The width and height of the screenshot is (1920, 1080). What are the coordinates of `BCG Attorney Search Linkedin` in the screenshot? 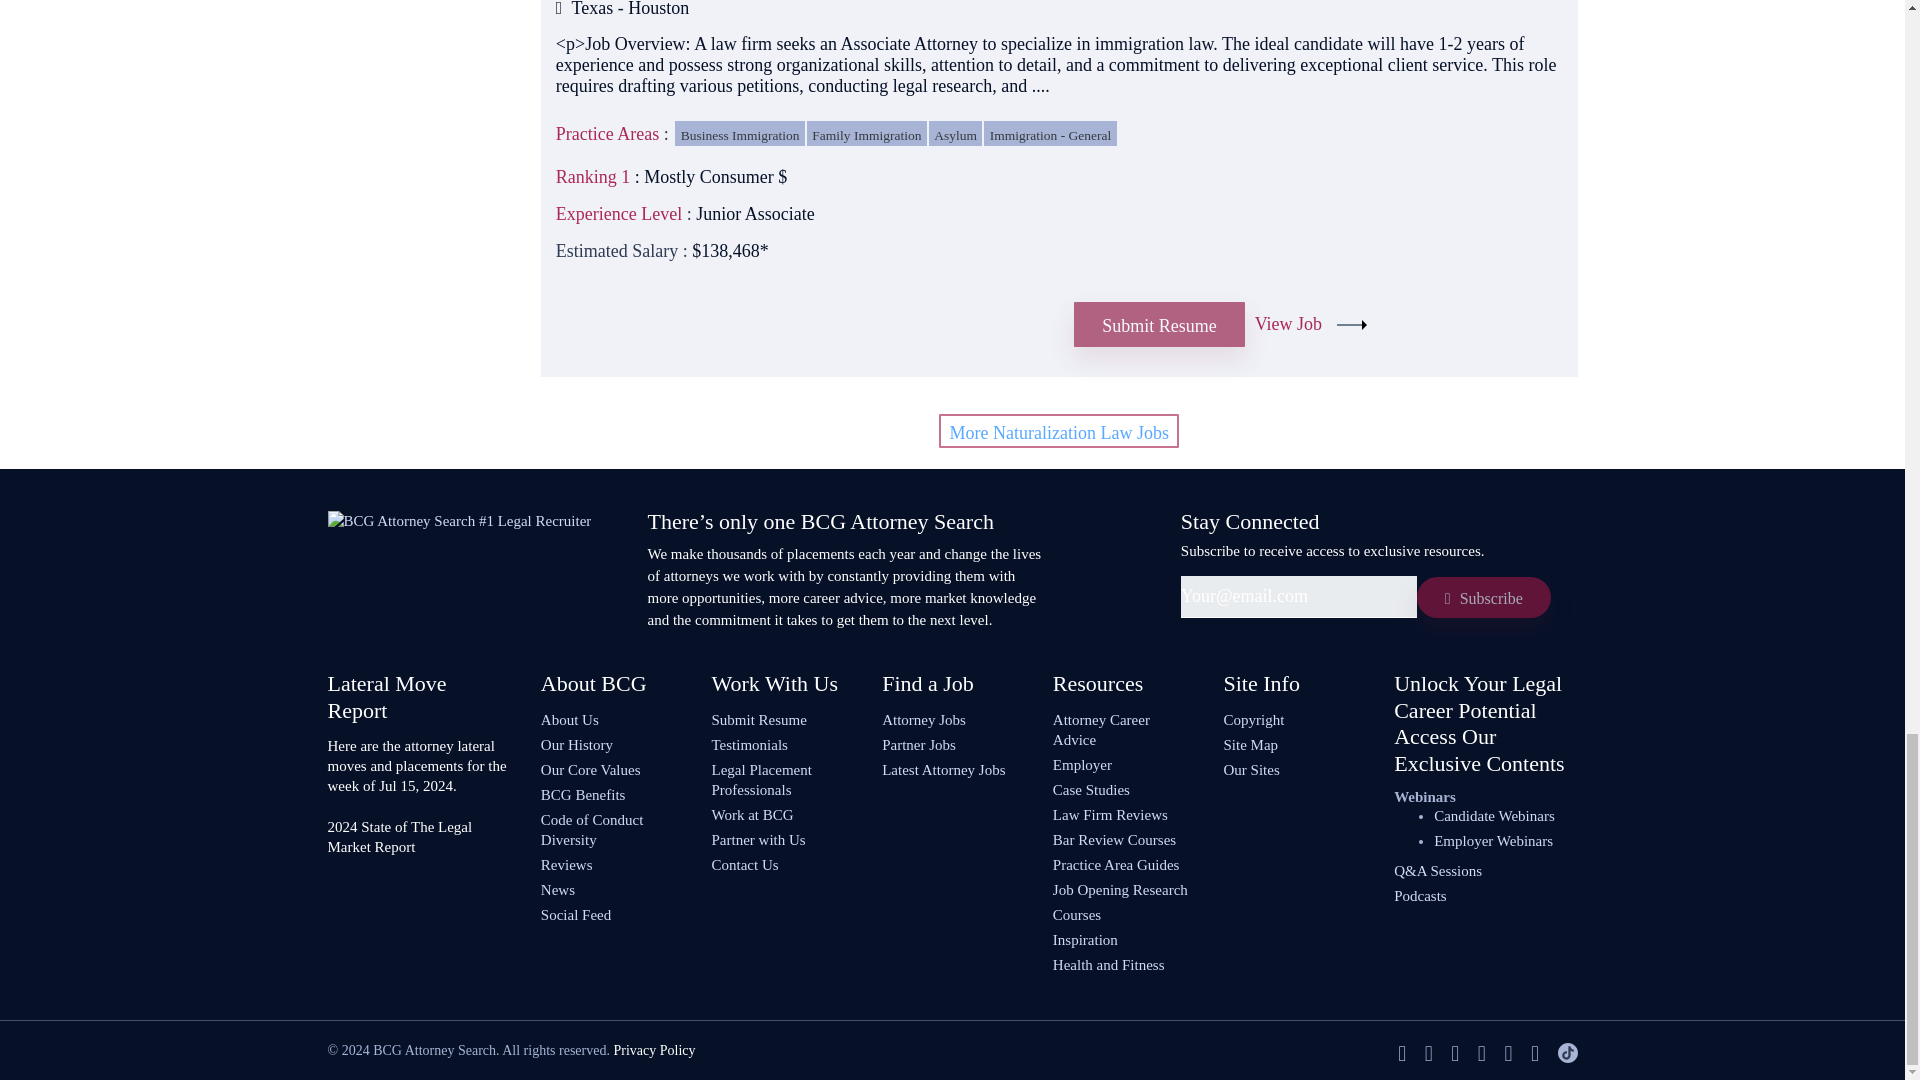 It's located at (1455, 1053).